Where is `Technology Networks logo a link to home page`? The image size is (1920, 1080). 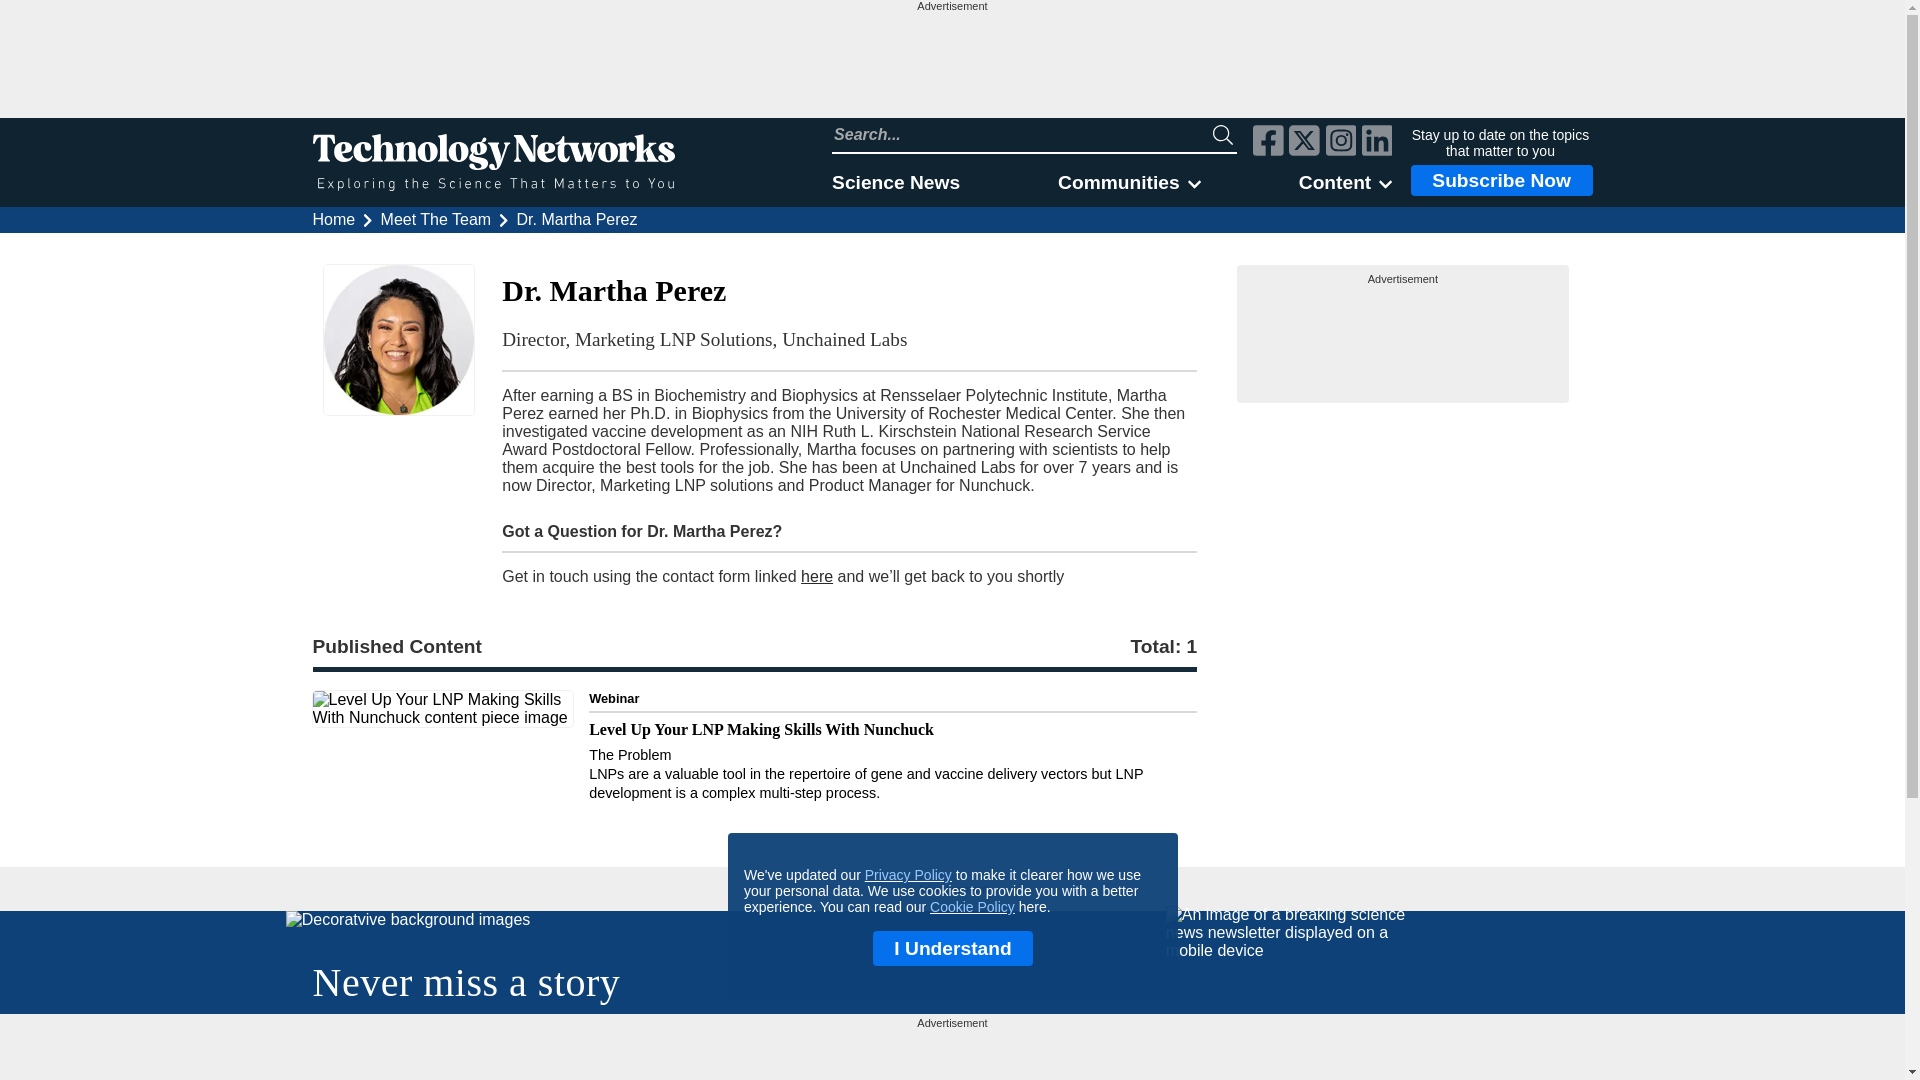
Technology Networks logo a link to home page is located at coordinates (492, 162).